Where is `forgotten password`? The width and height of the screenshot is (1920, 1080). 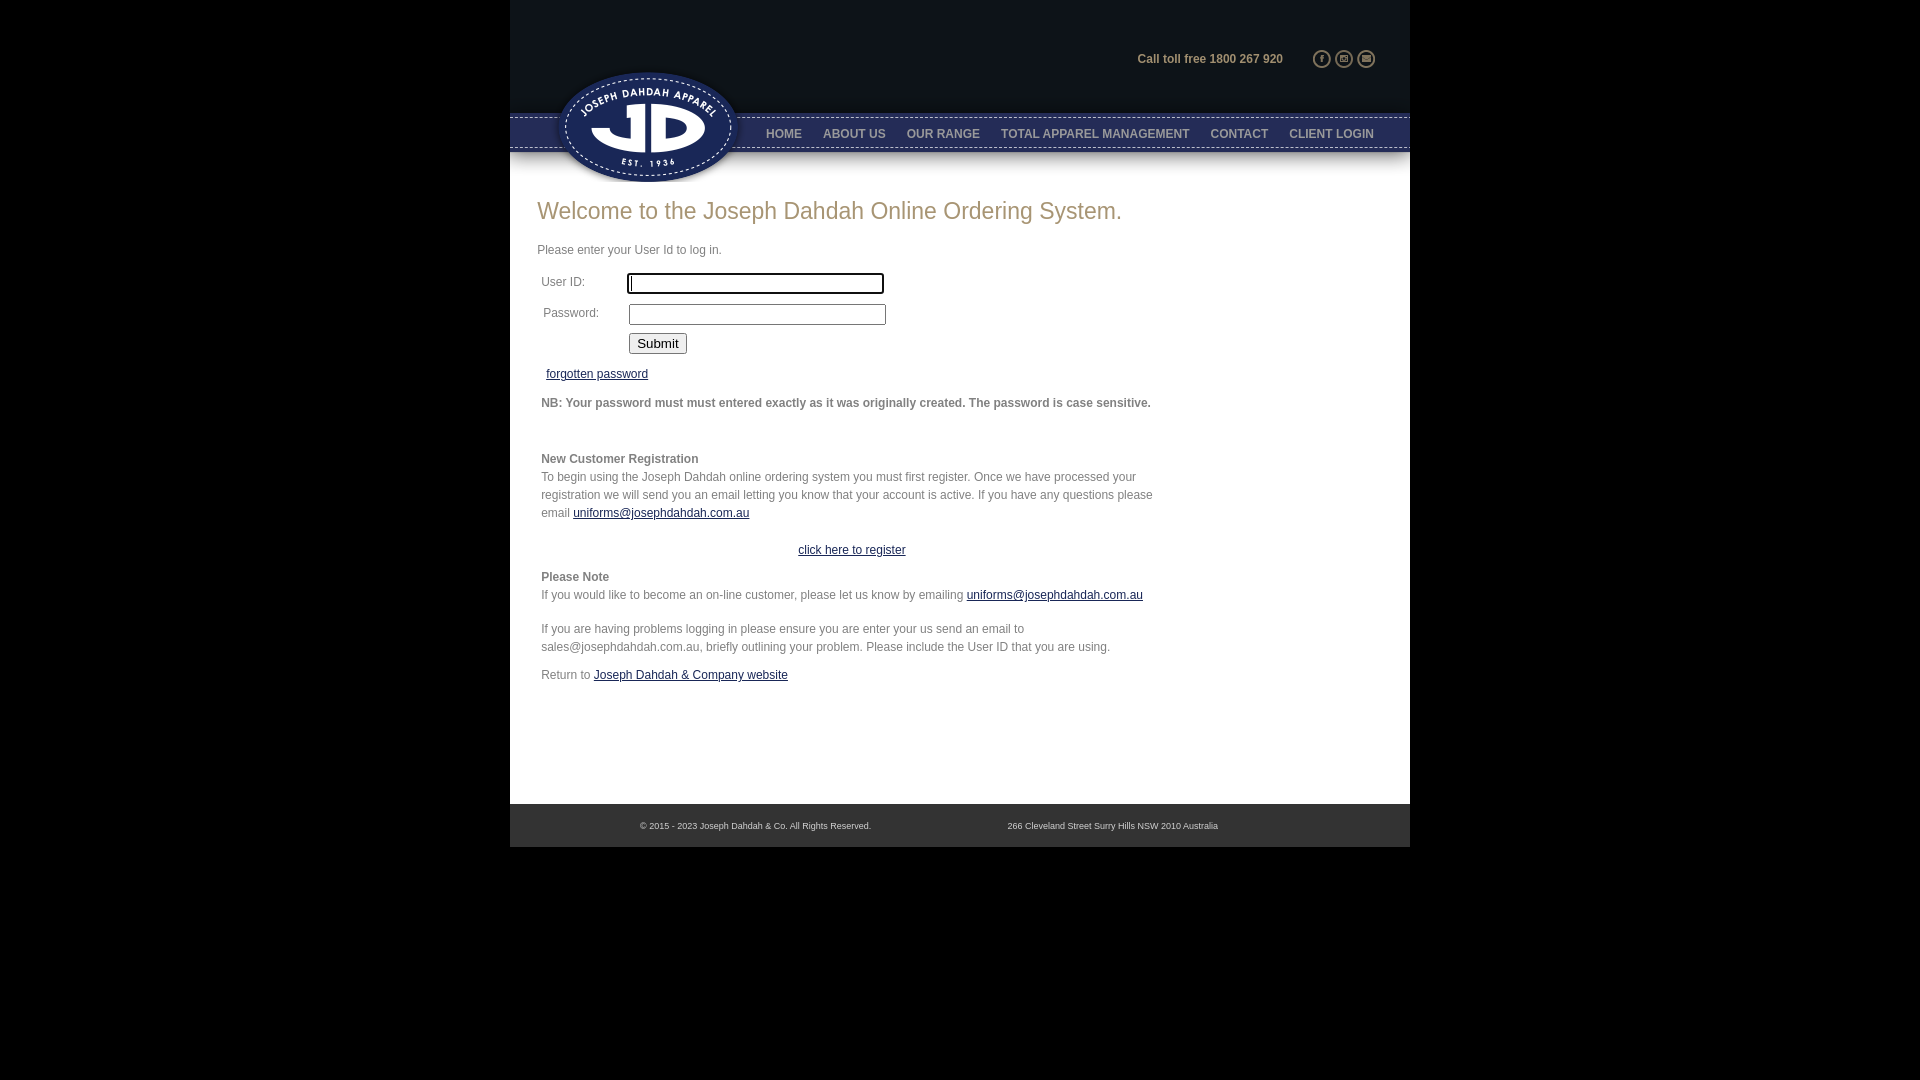
forgotten password is located at coordinates (597, 374).